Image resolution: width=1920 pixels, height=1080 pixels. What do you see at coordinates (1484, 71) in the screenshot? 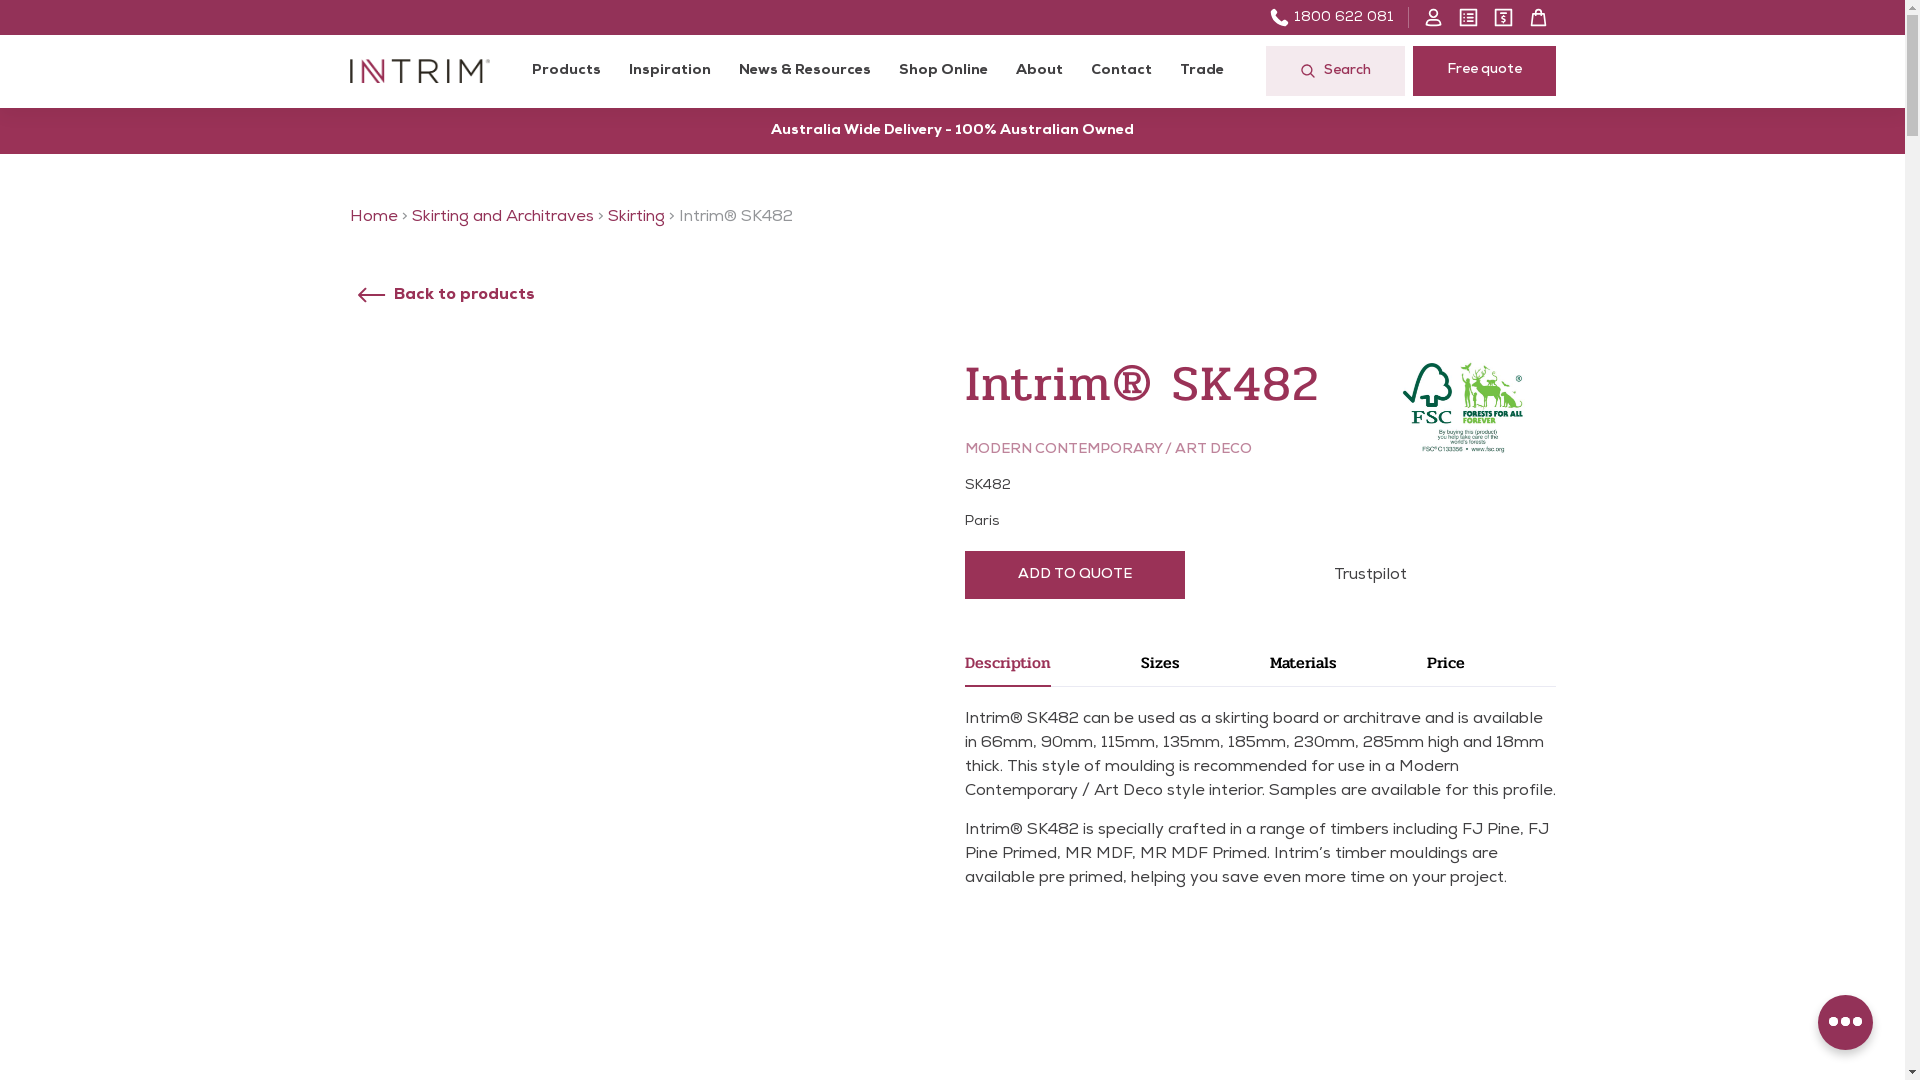
I see `Free quote` at bounding box center [1484, 71].